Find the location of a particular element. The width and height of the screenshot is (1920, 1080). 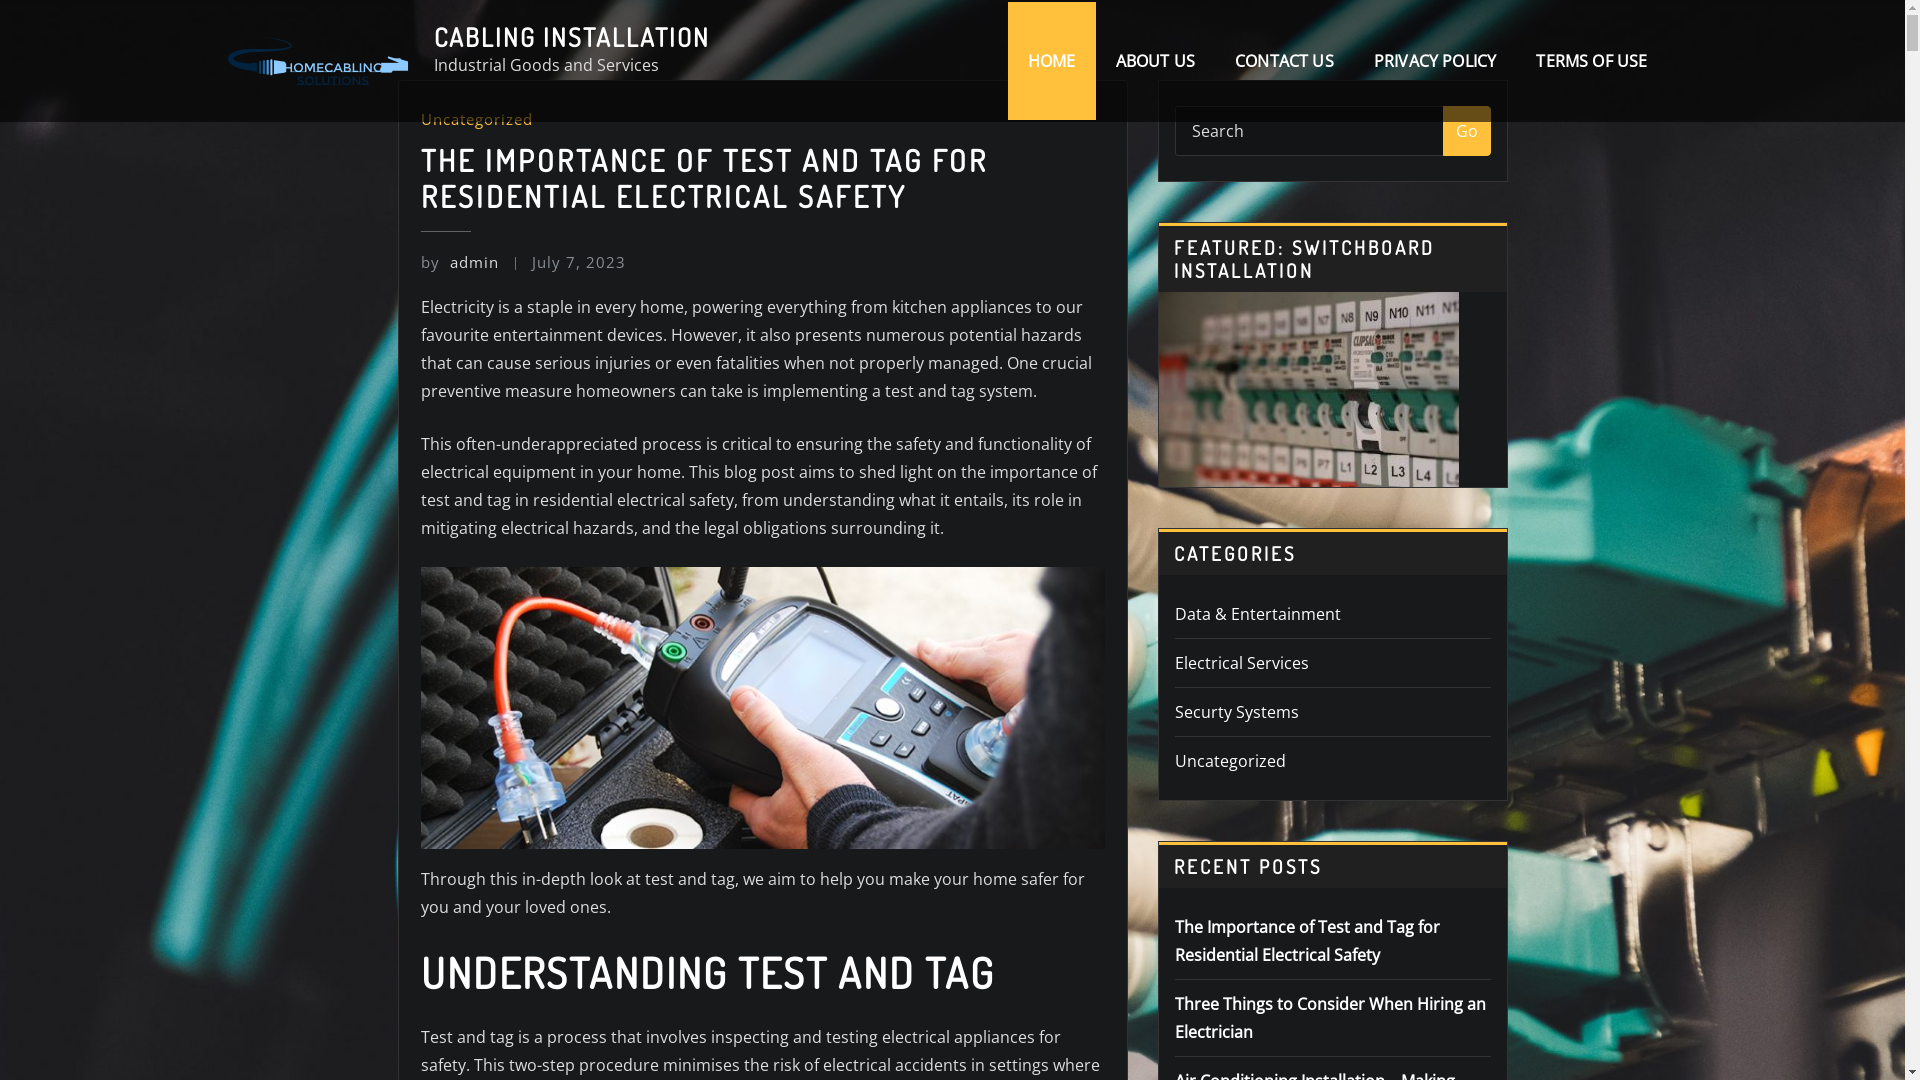

CONTACT US is located at coordinates (1284, 61).